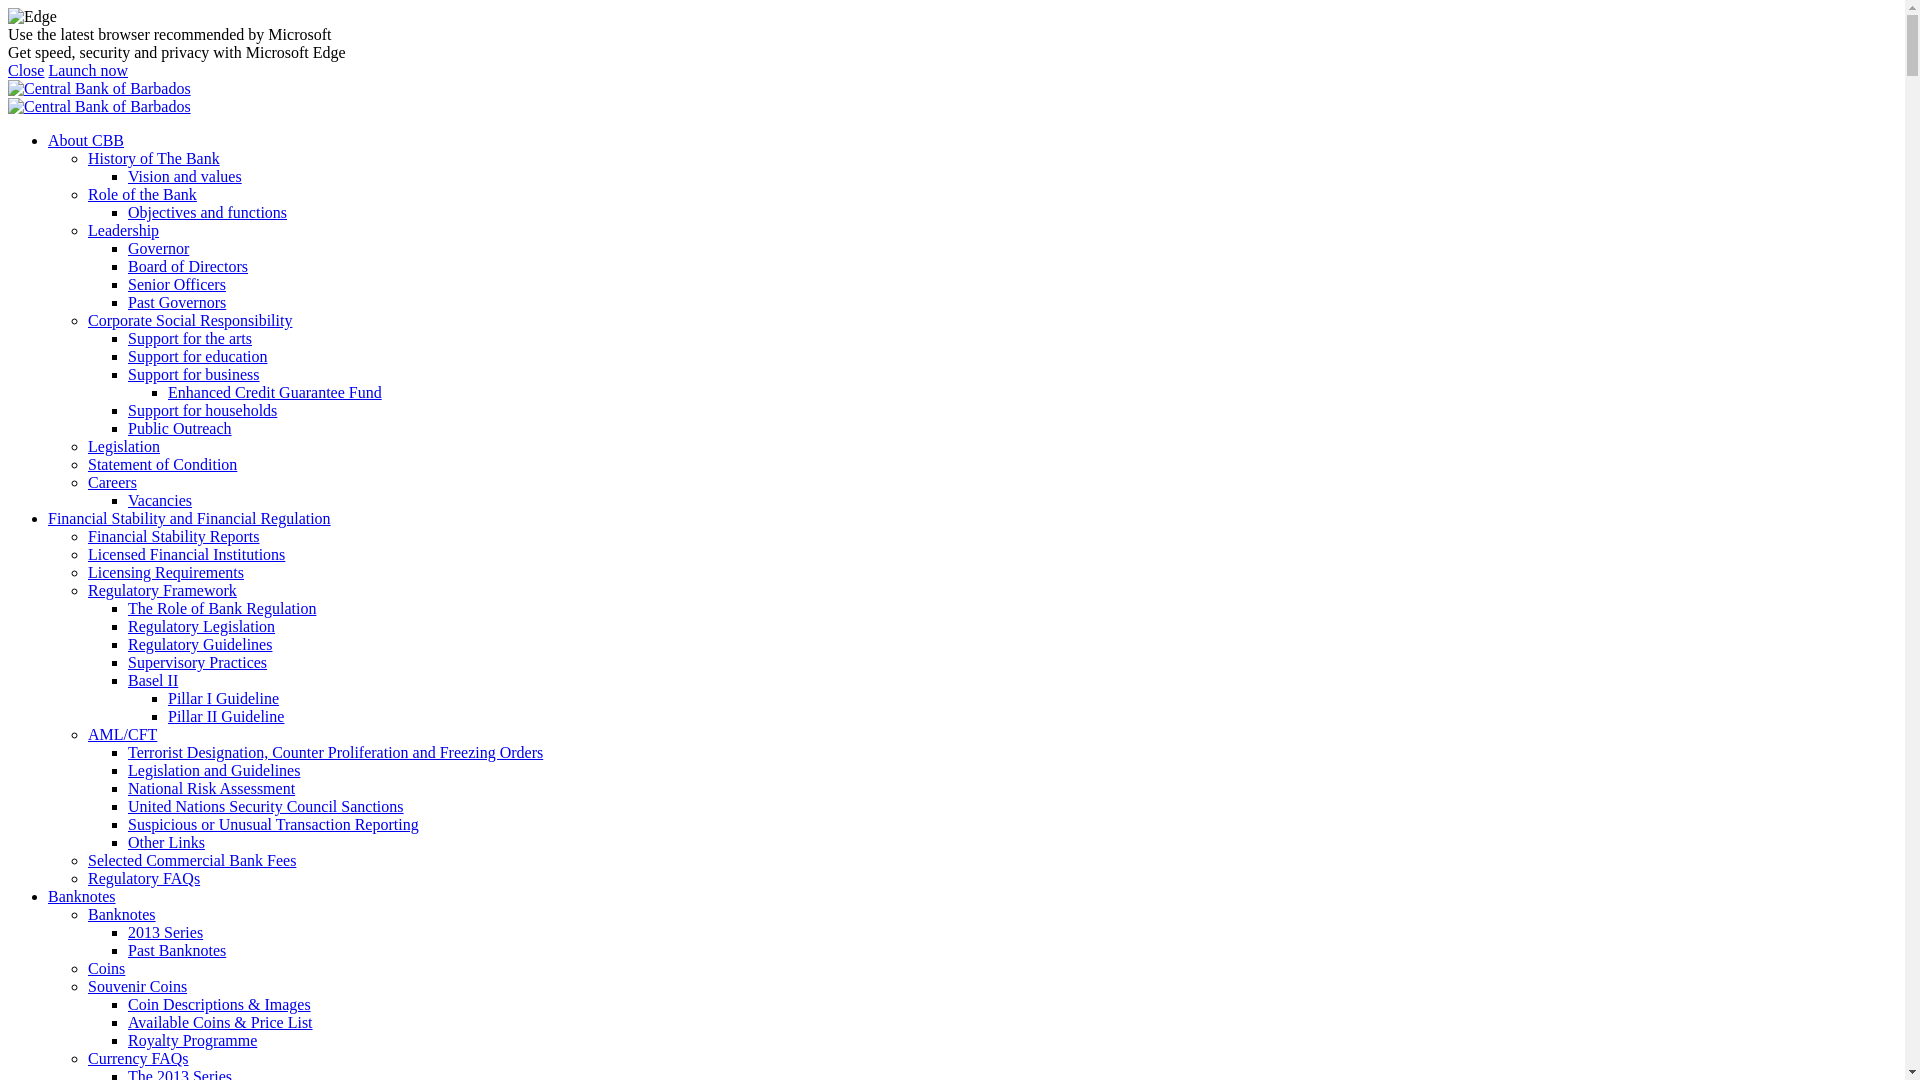 This screenshot has width=1920, height=1080. What do you see at coordinates (214, 770) in the screenshot?
I see `Legislation and Guidelines` at bounding box center [214, 770].